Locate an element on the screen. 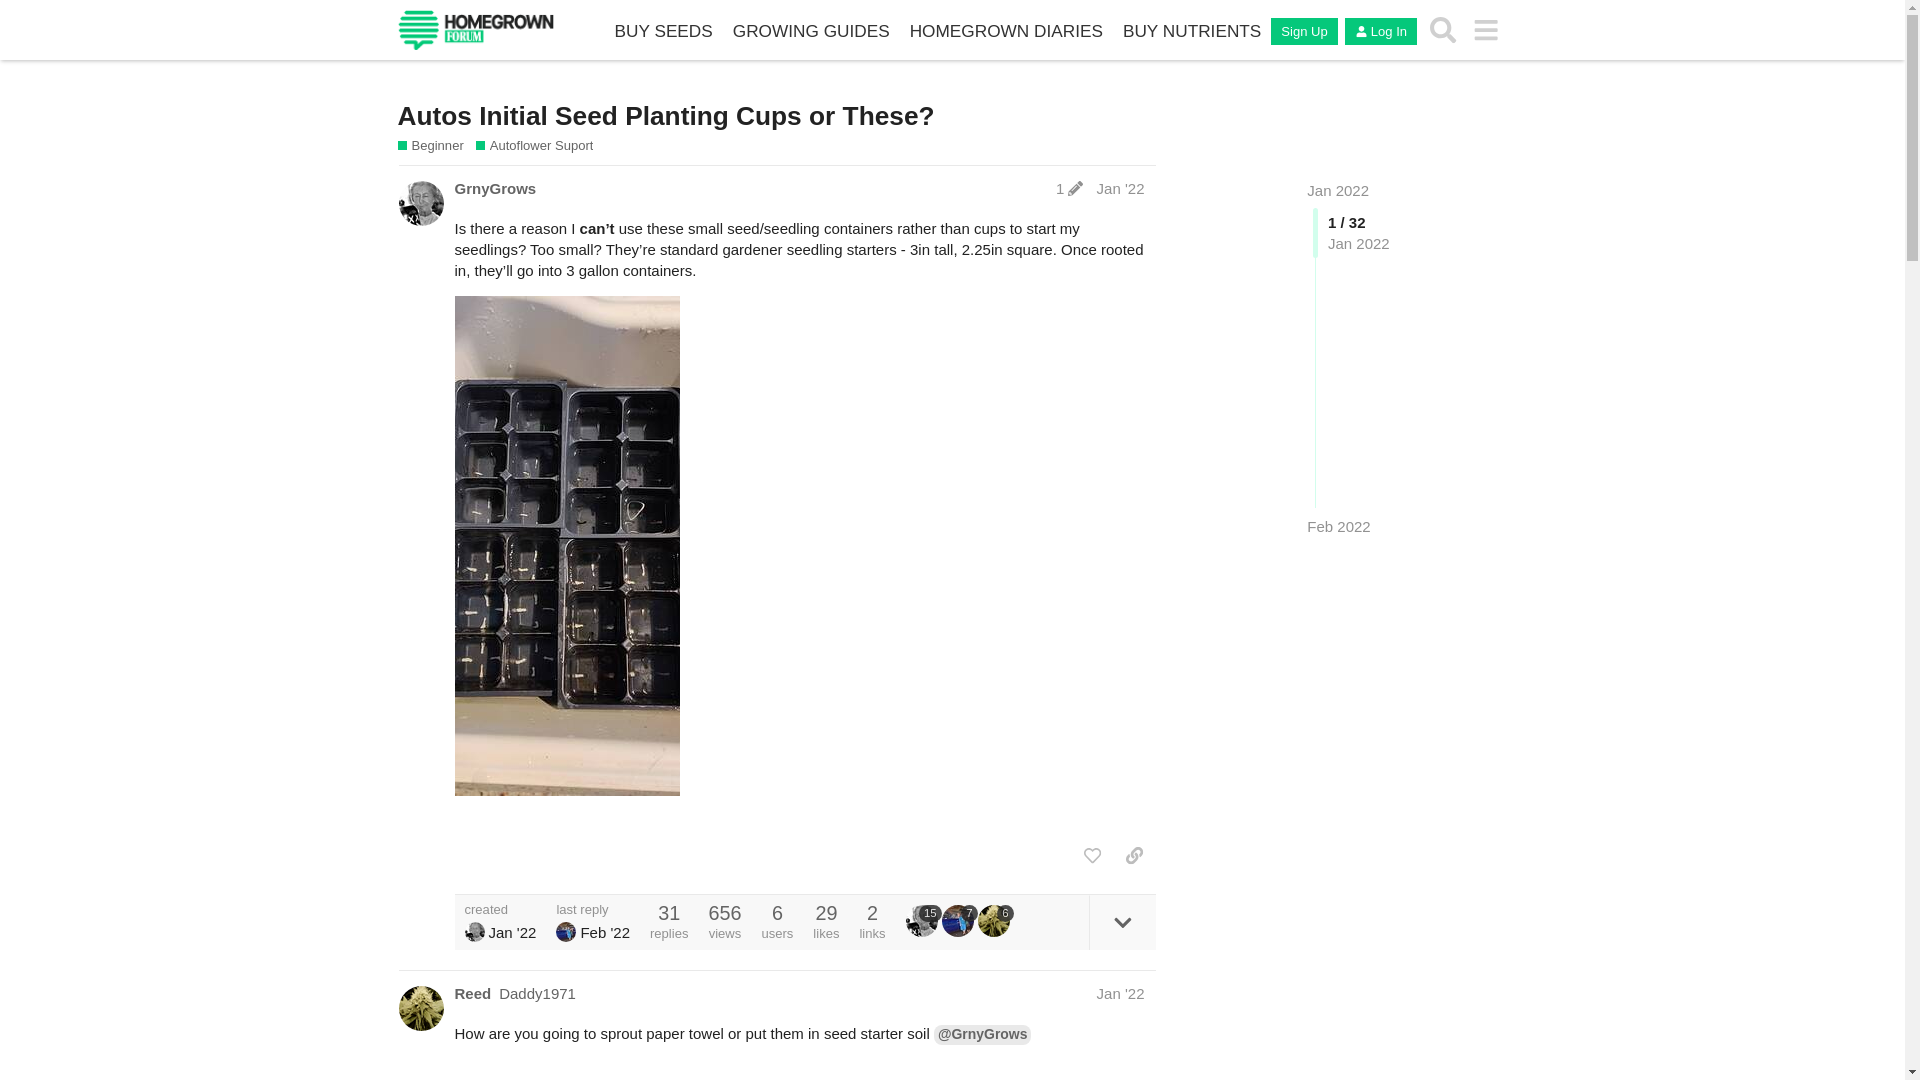  search topics, posts, users, or categories is located at coordinates (1443, 29).